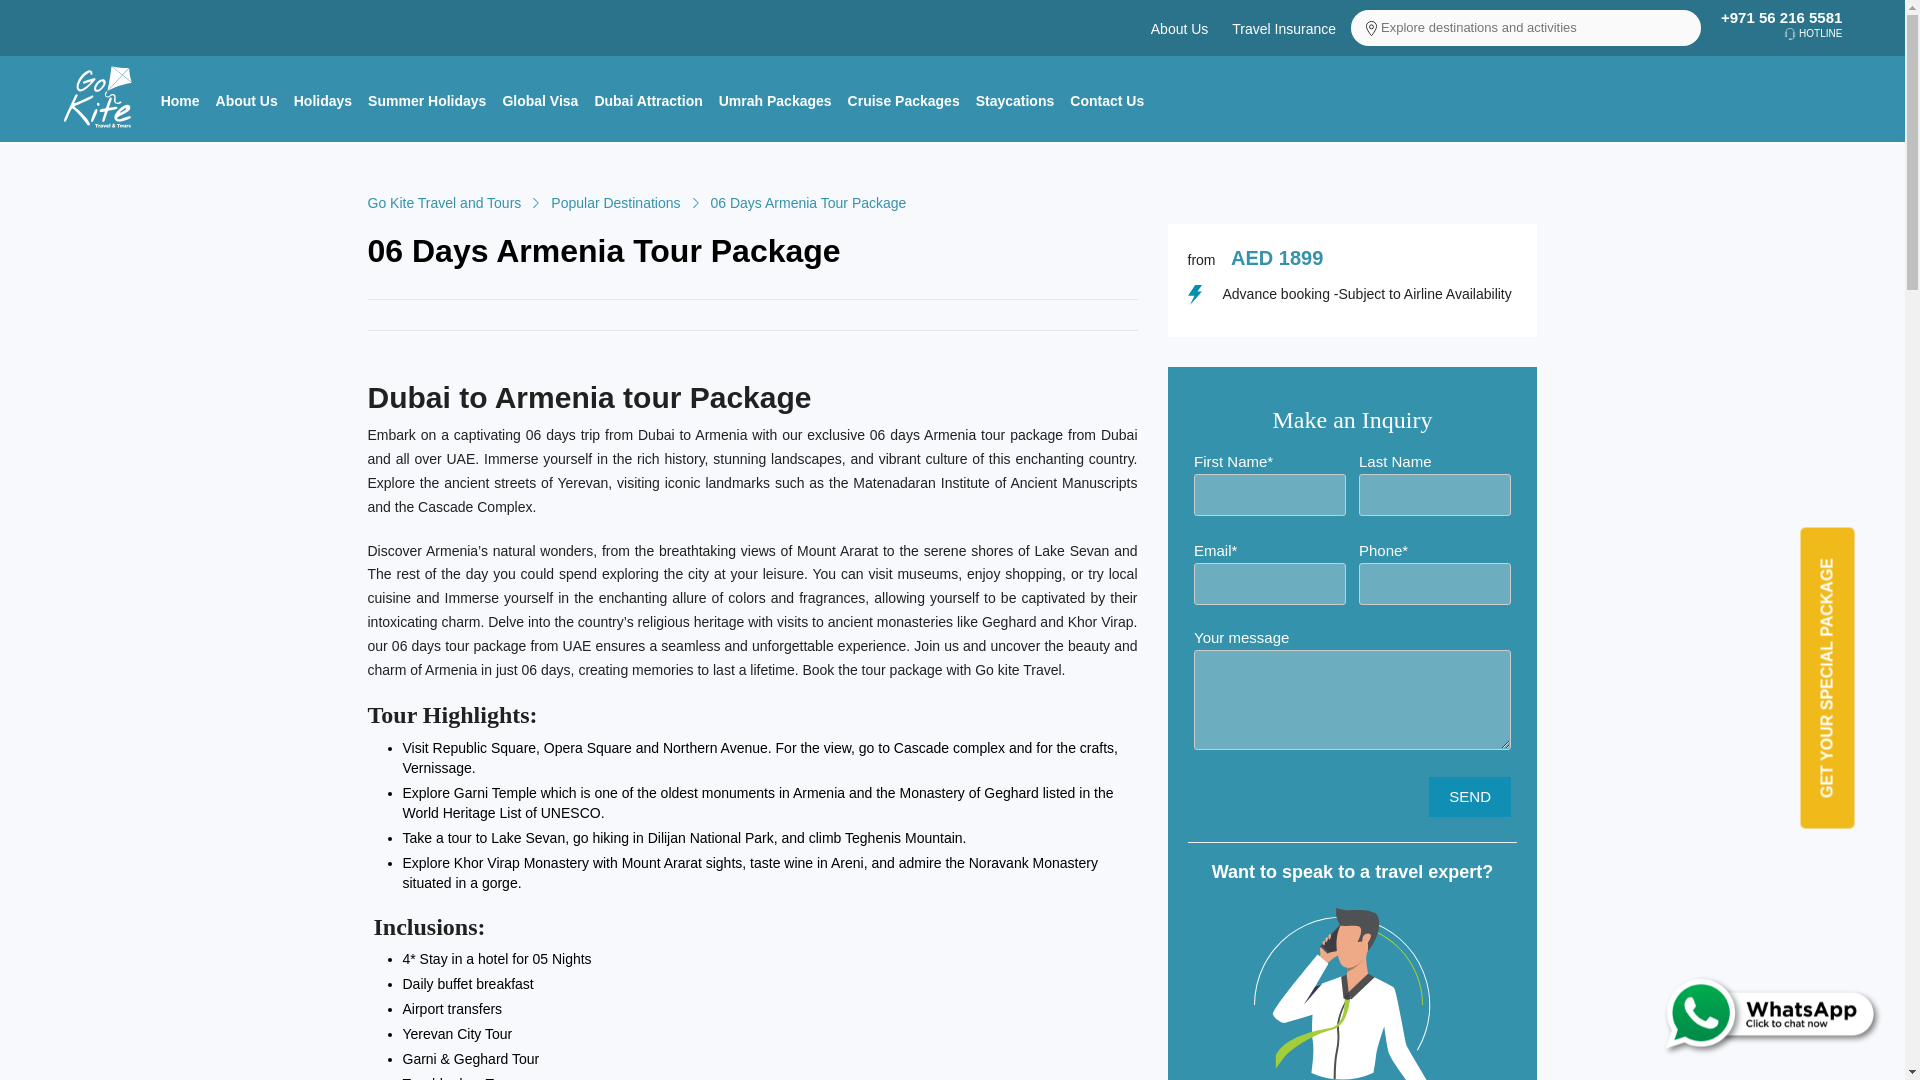 This screenshot has width=1920, height=1080. Describe the element at coordinates (615, 202) in the screenshot. I see `Popular Destinations` at that location.